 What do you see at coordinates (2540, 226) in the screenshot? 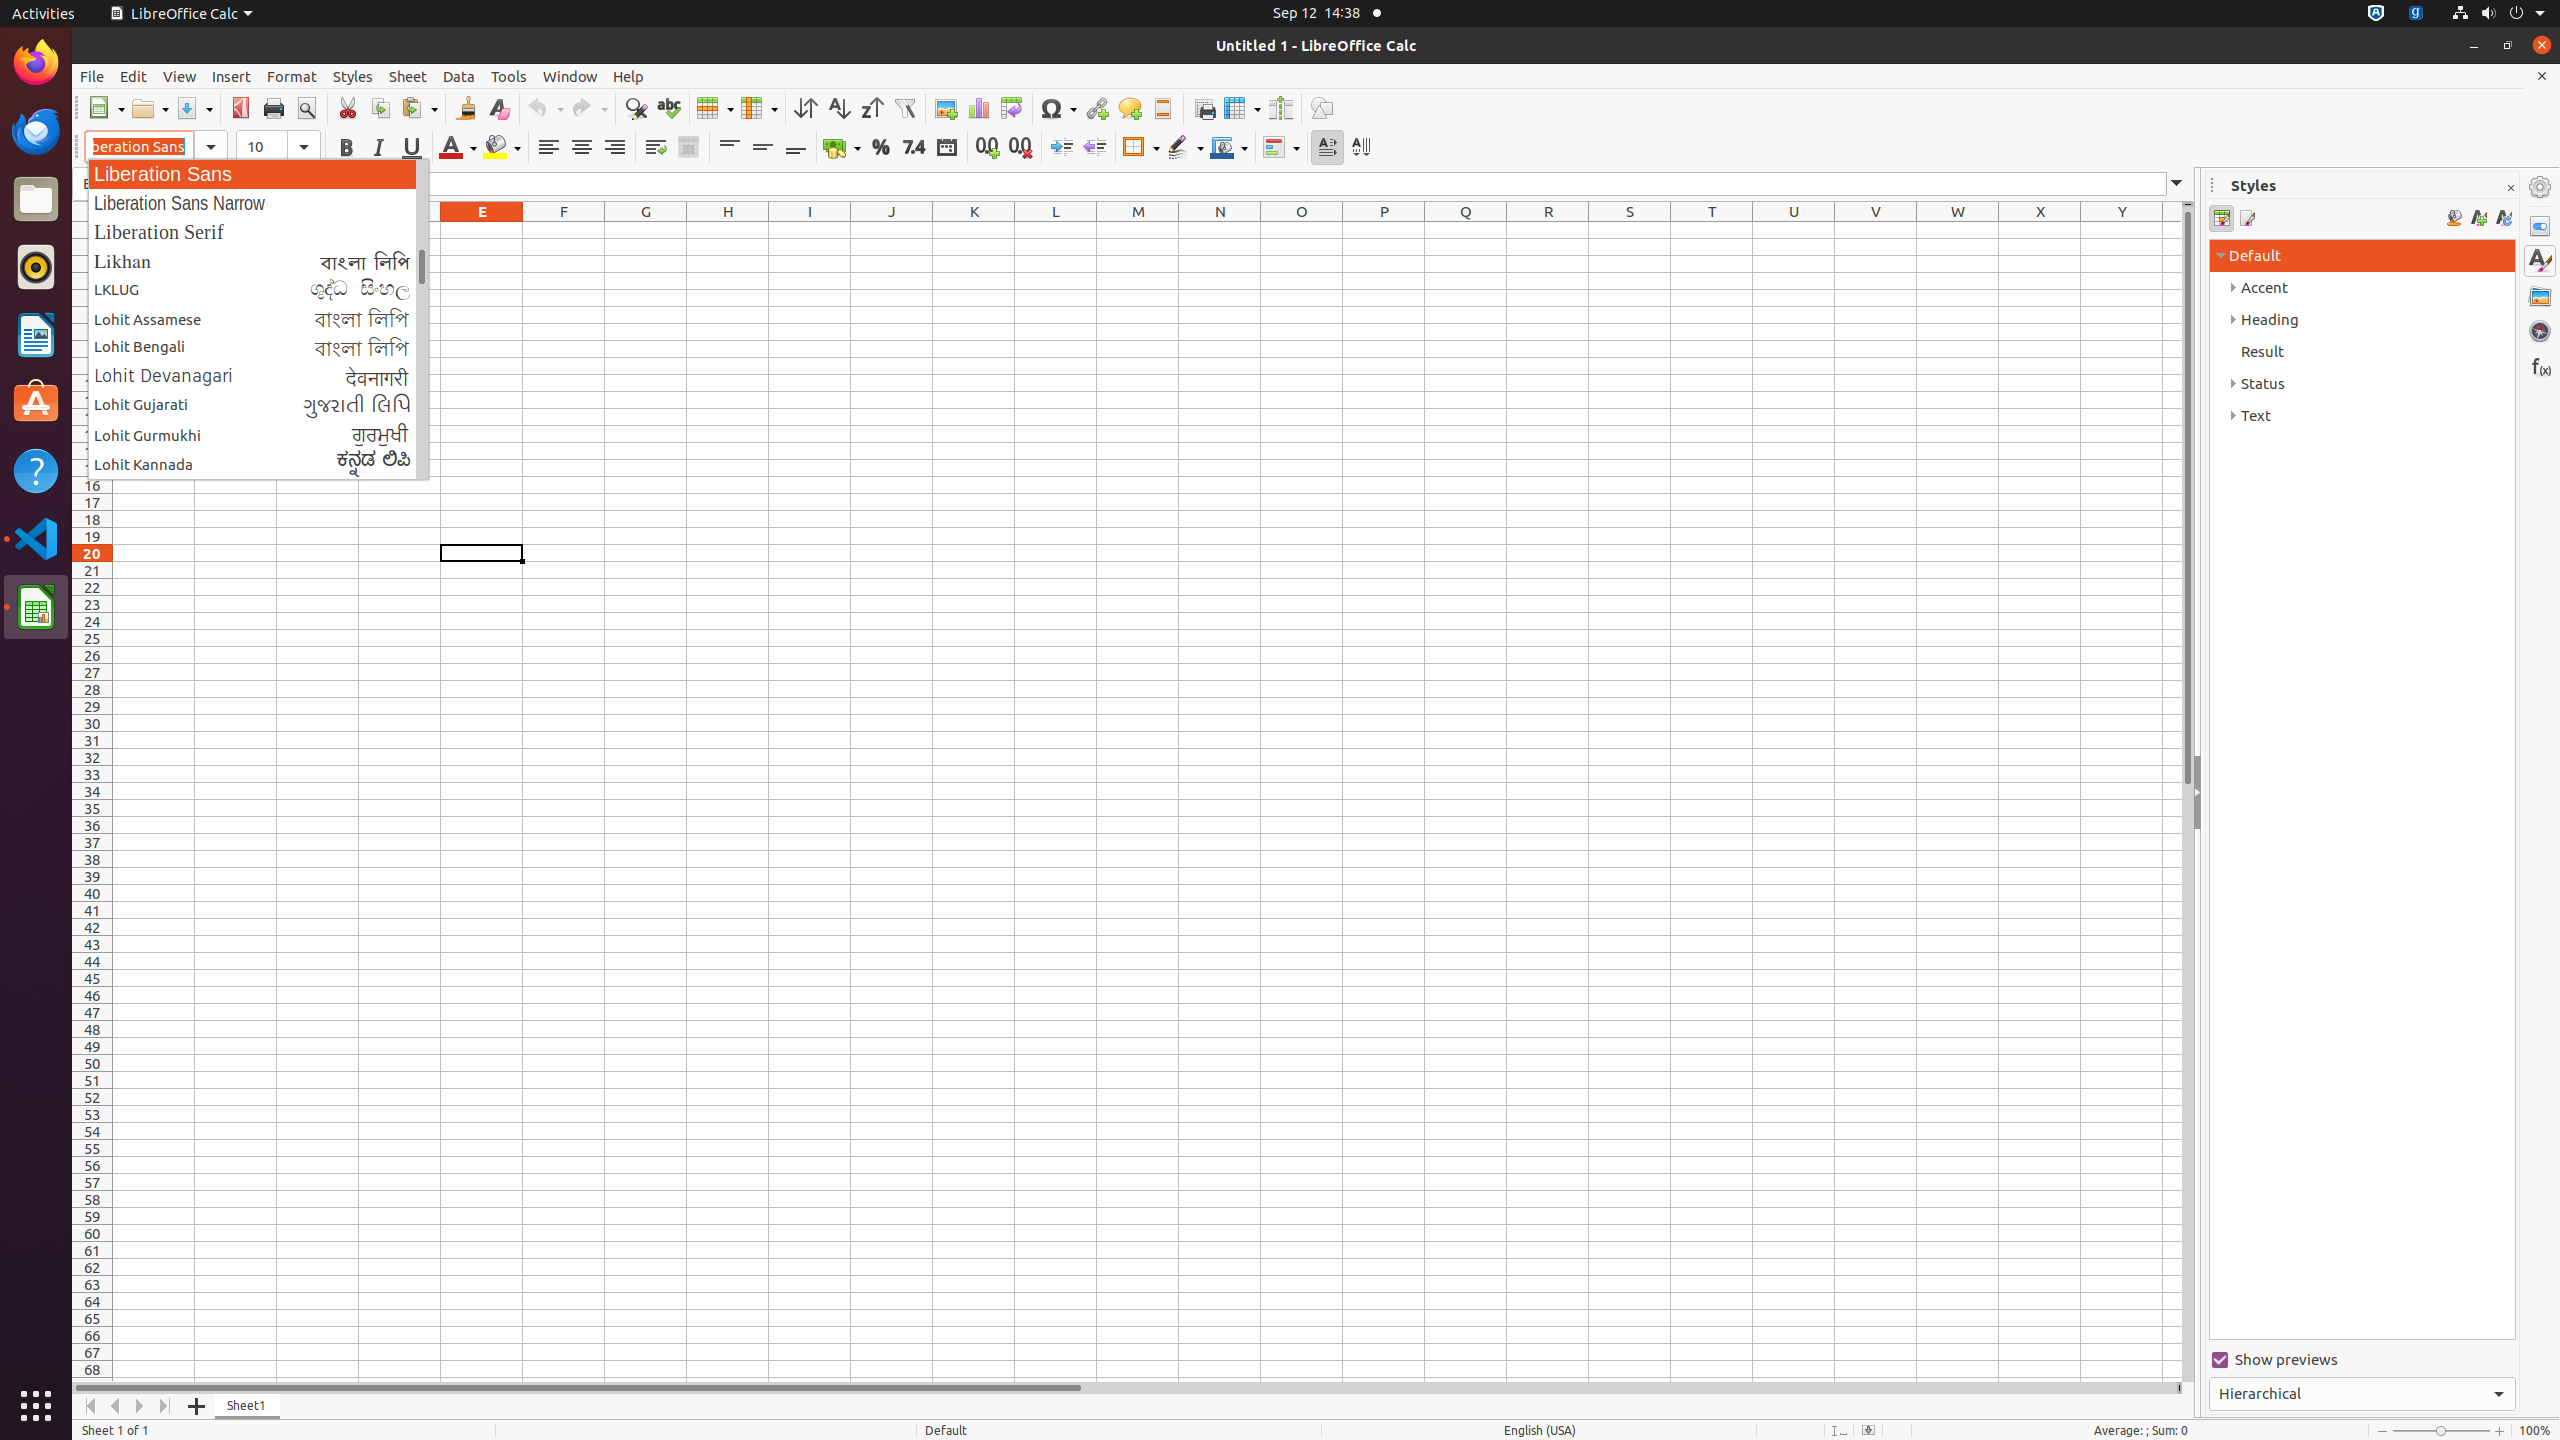
I see `Properties` at bounding box center [2540, 226].